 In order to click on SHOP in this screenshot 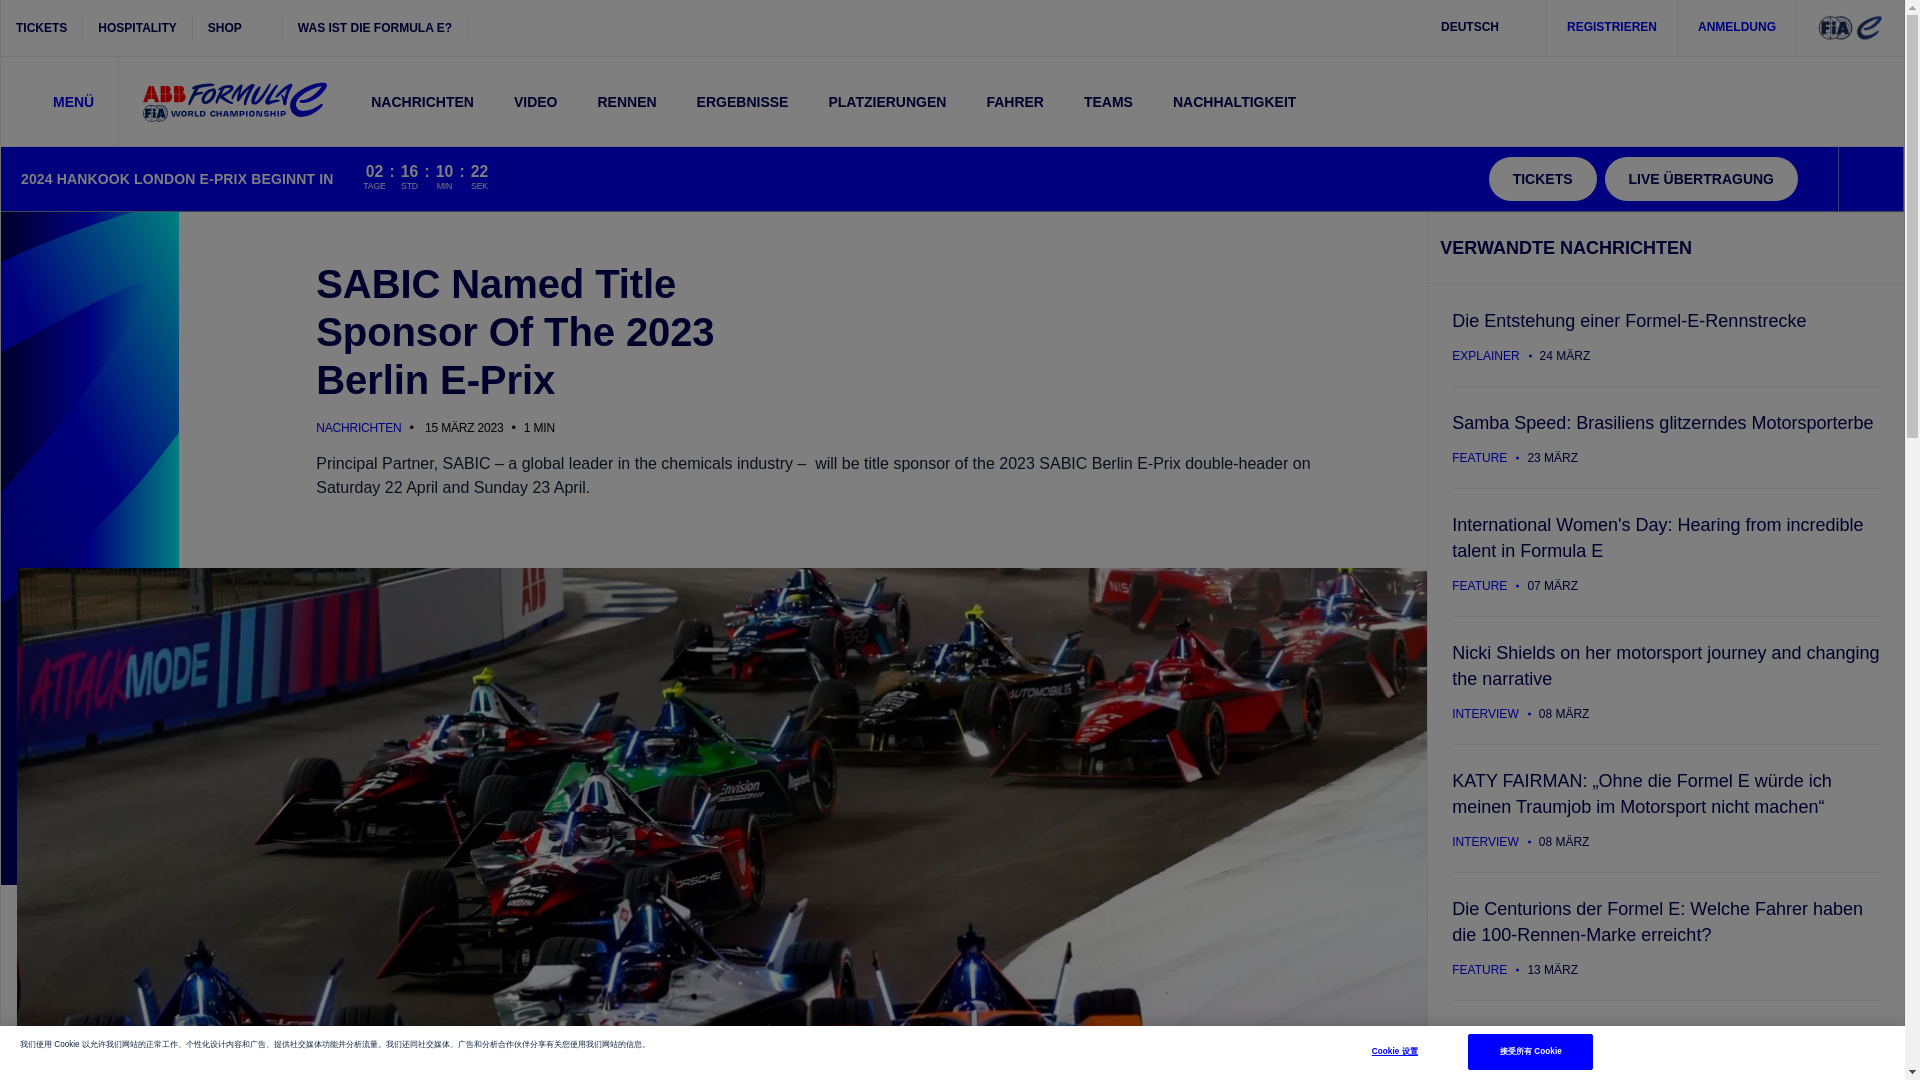, I will do `click(626, 101)`.